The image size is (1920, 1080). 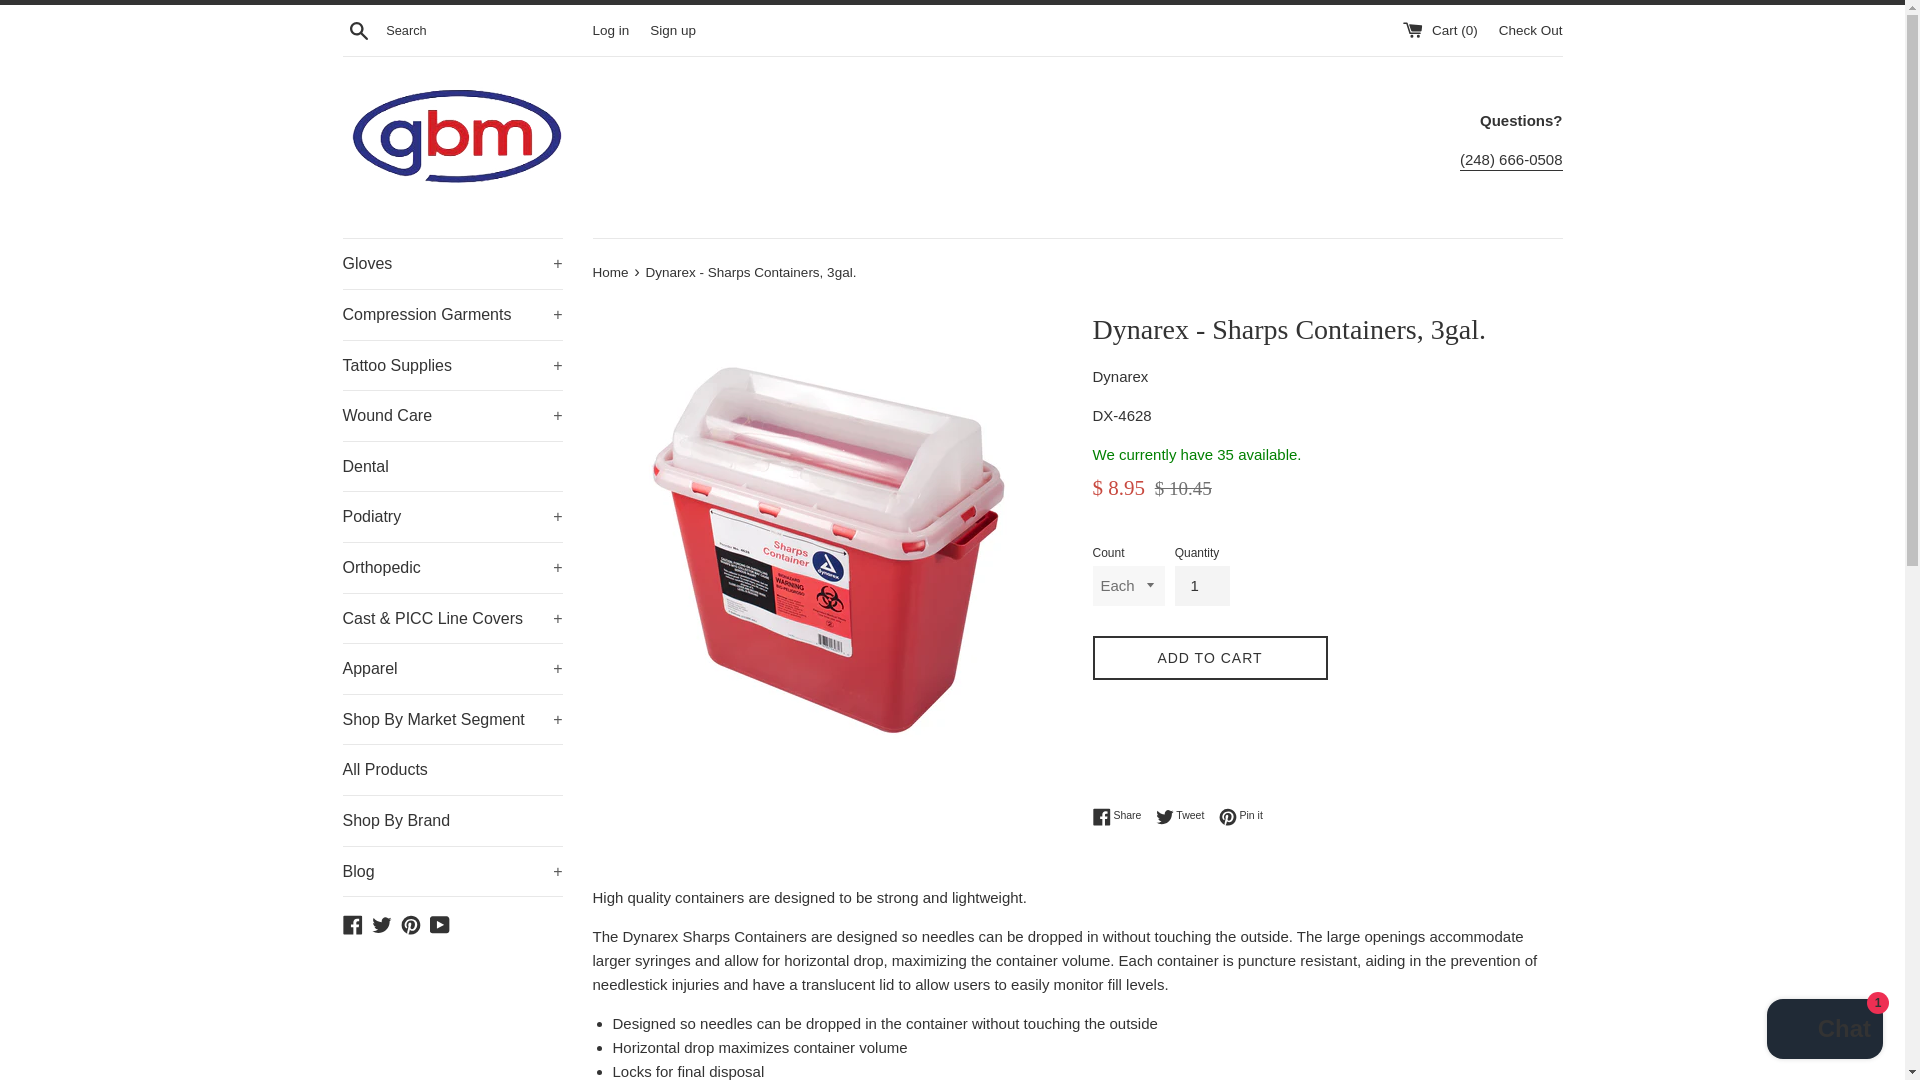 What do you see at coordinates (440, 923) in the screenshot?
I see `GoBioMed on YouTube` at bounding box center [440, 923].